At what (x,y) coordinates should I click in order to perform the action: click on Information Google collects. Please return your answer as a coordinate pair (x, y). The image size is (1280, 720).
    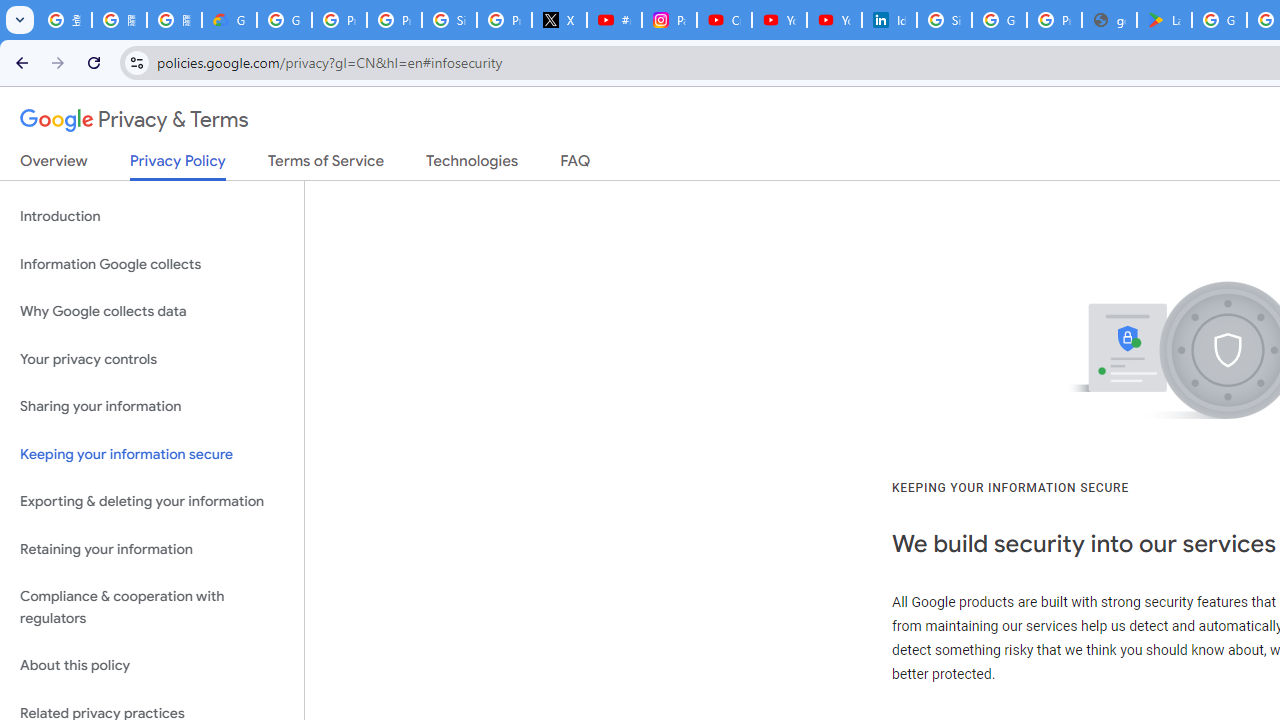
    Looking at the image, I should click on (152, 264).